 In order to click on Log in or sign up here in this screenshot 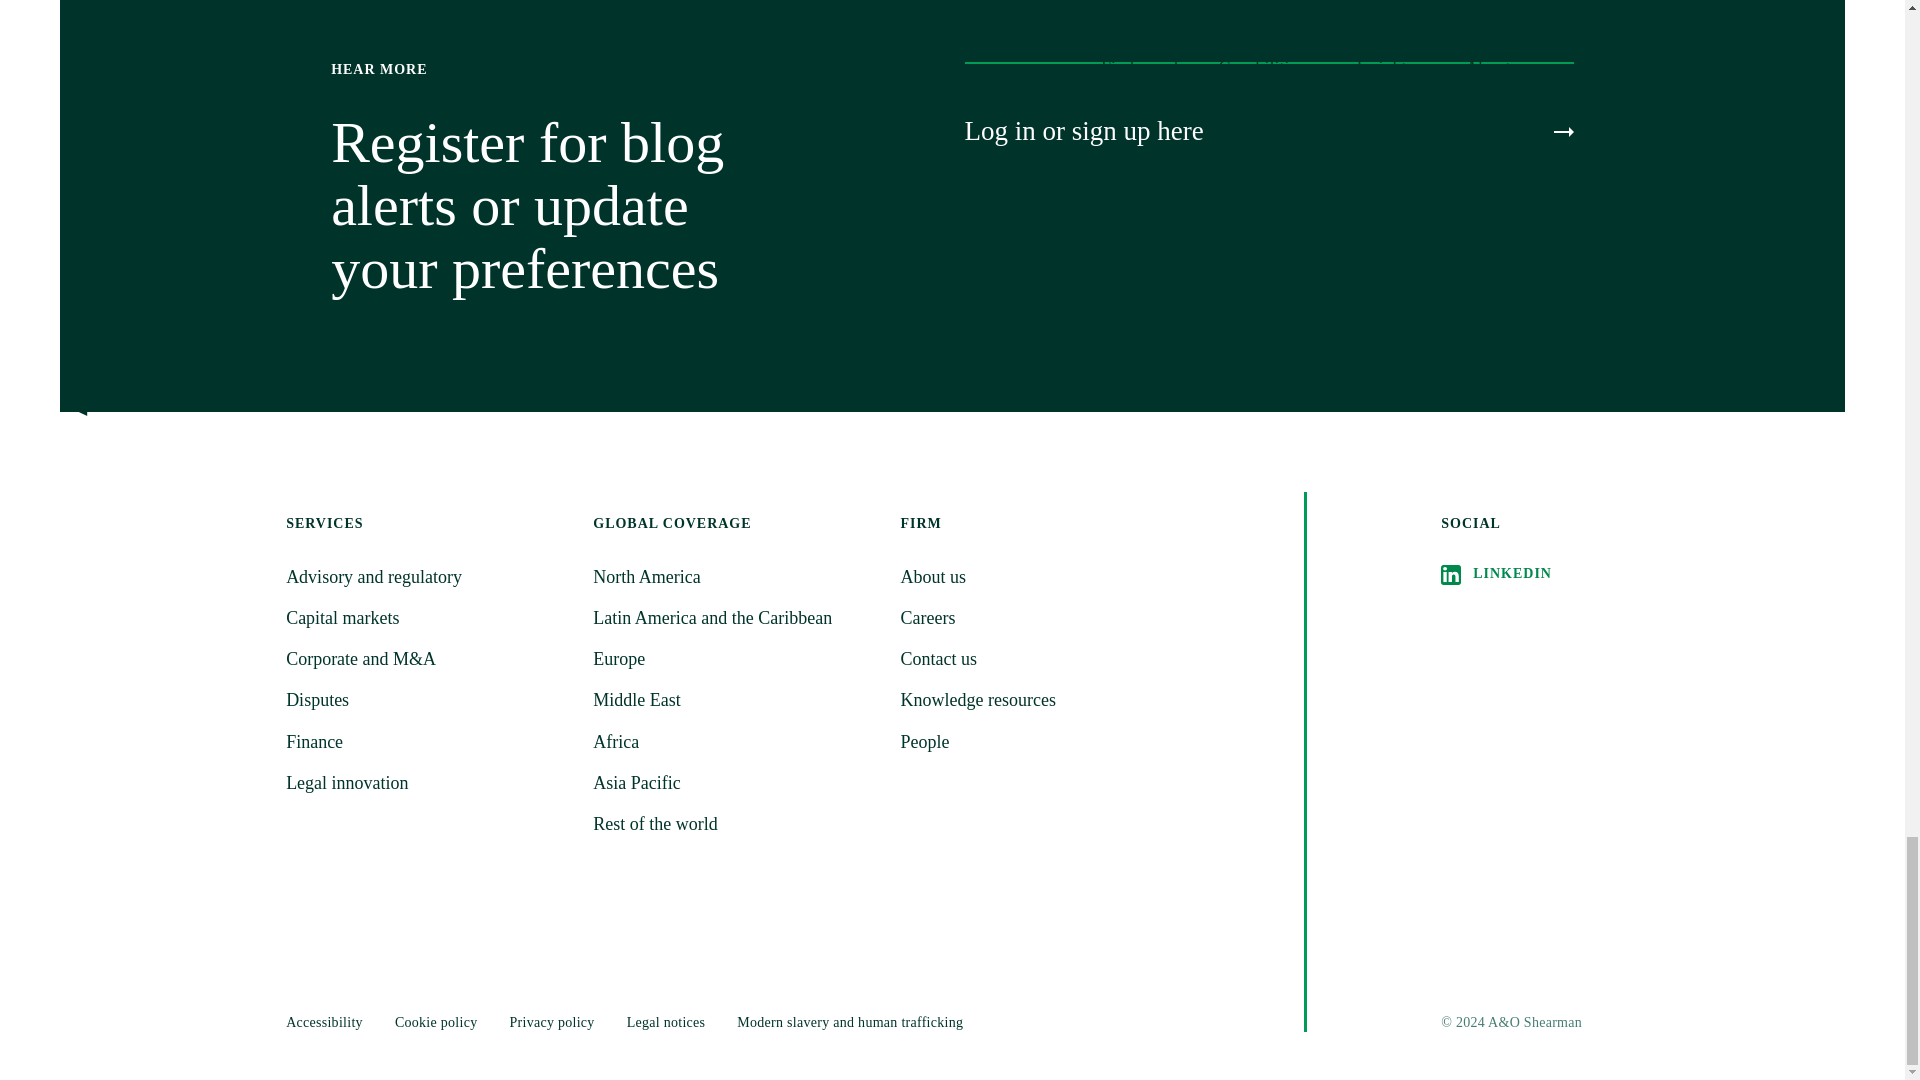, I will do `click(1268, 130)`.